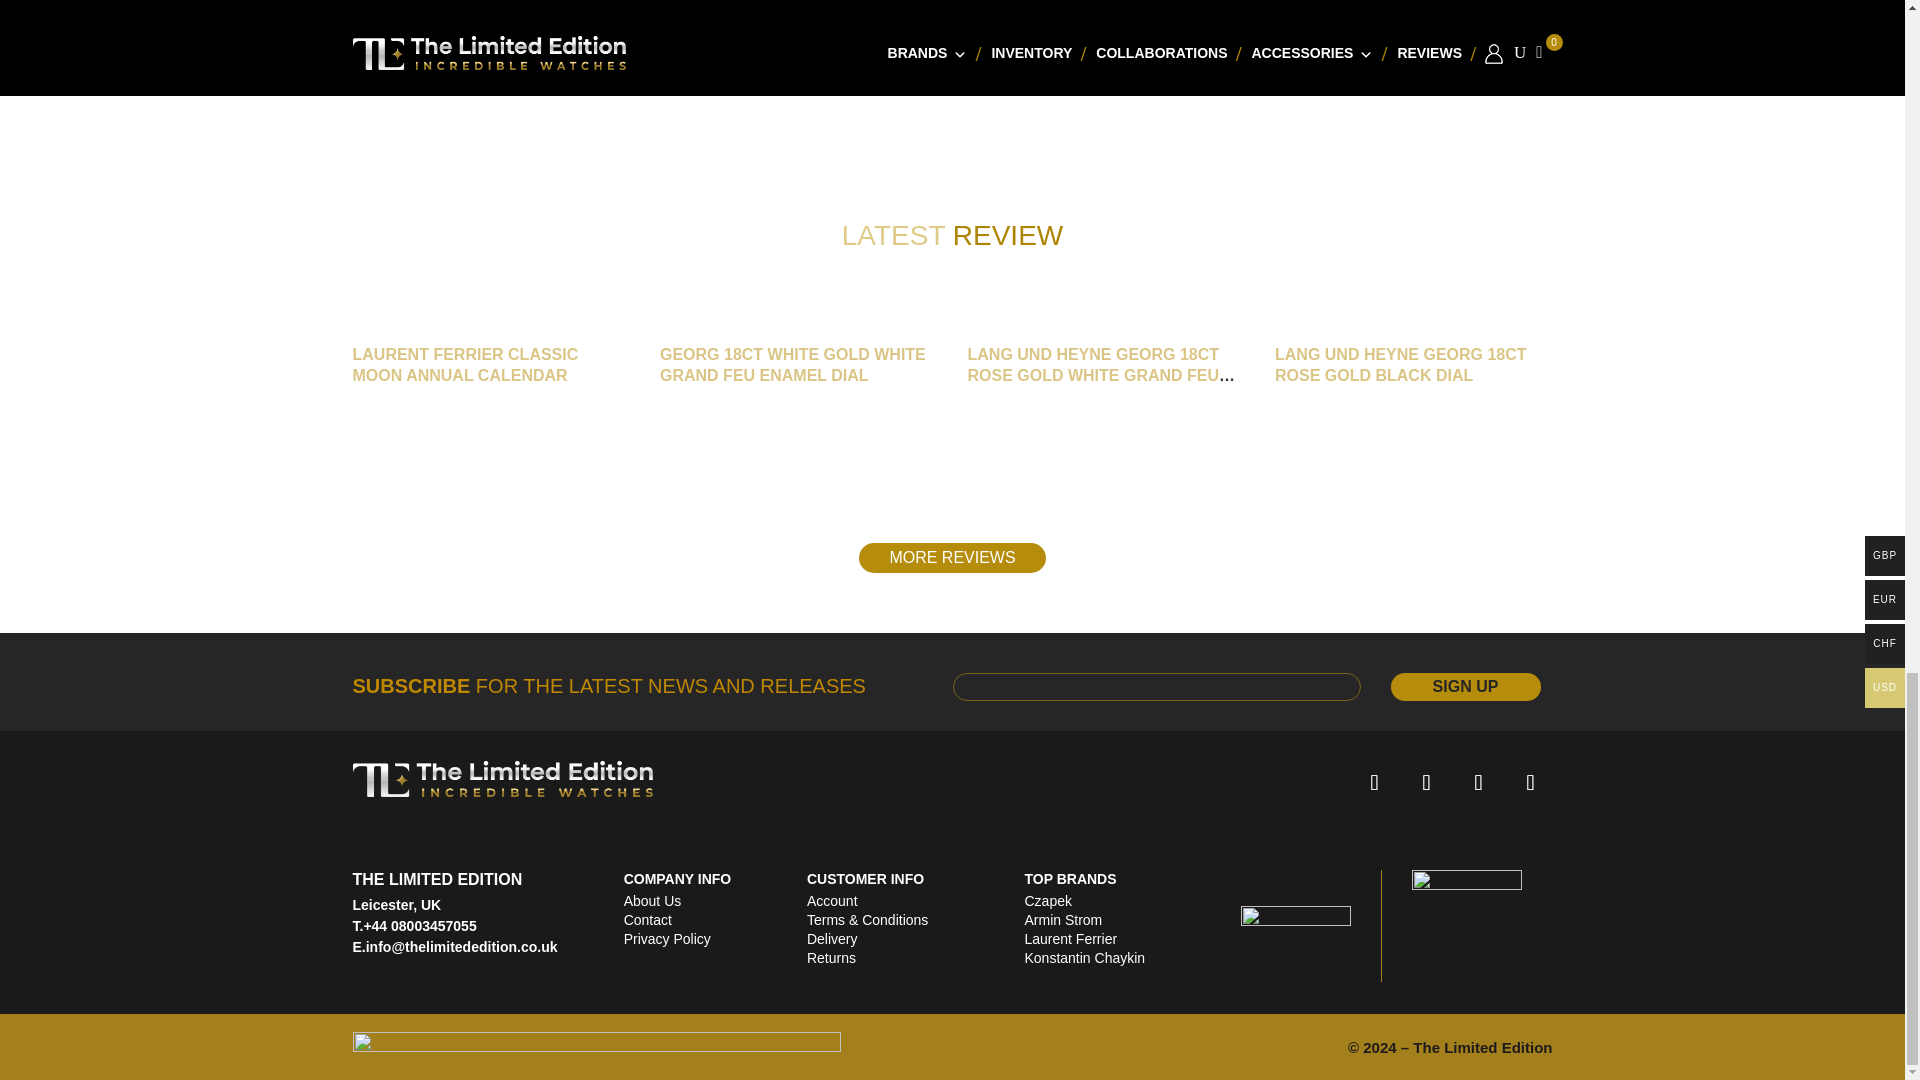  I want to click on Follow on Youtube, so click(1529, 782).